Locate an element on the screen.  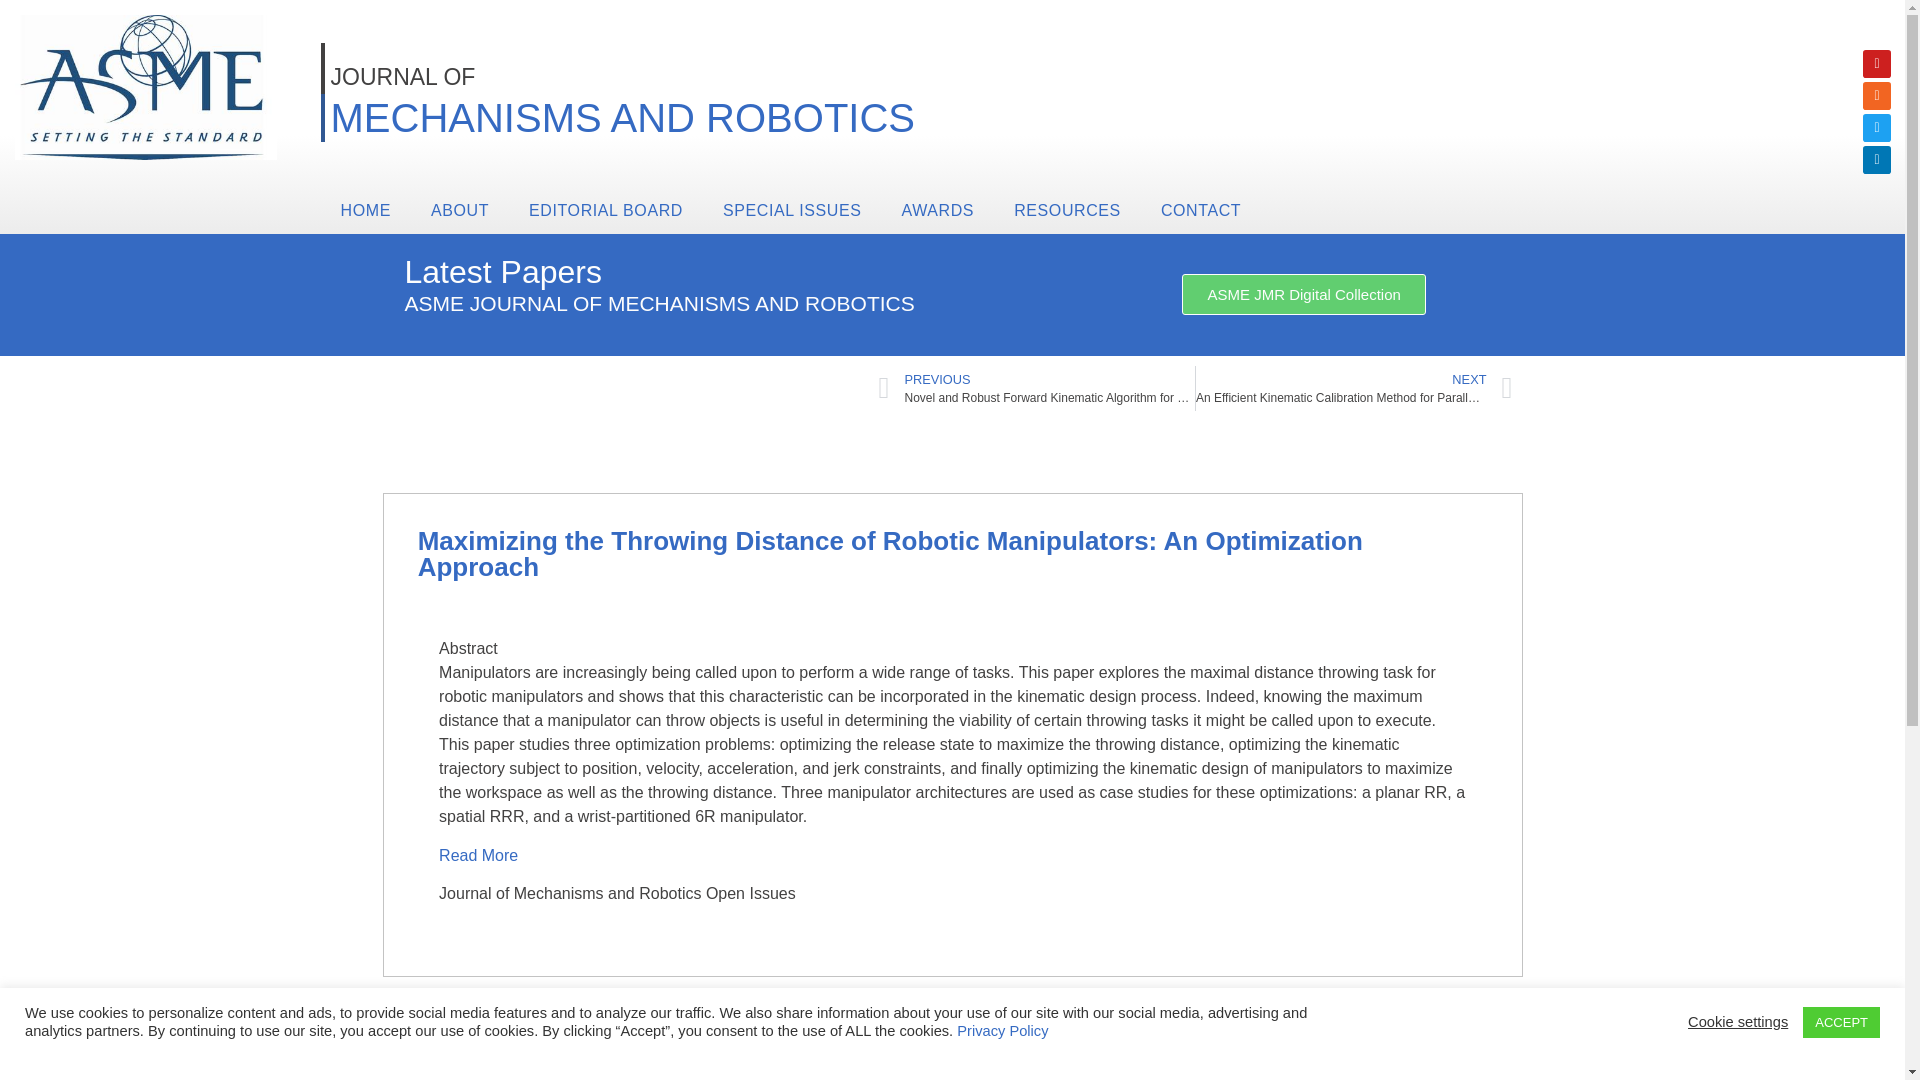
CONTACT is located at coordinates (1200, 210).